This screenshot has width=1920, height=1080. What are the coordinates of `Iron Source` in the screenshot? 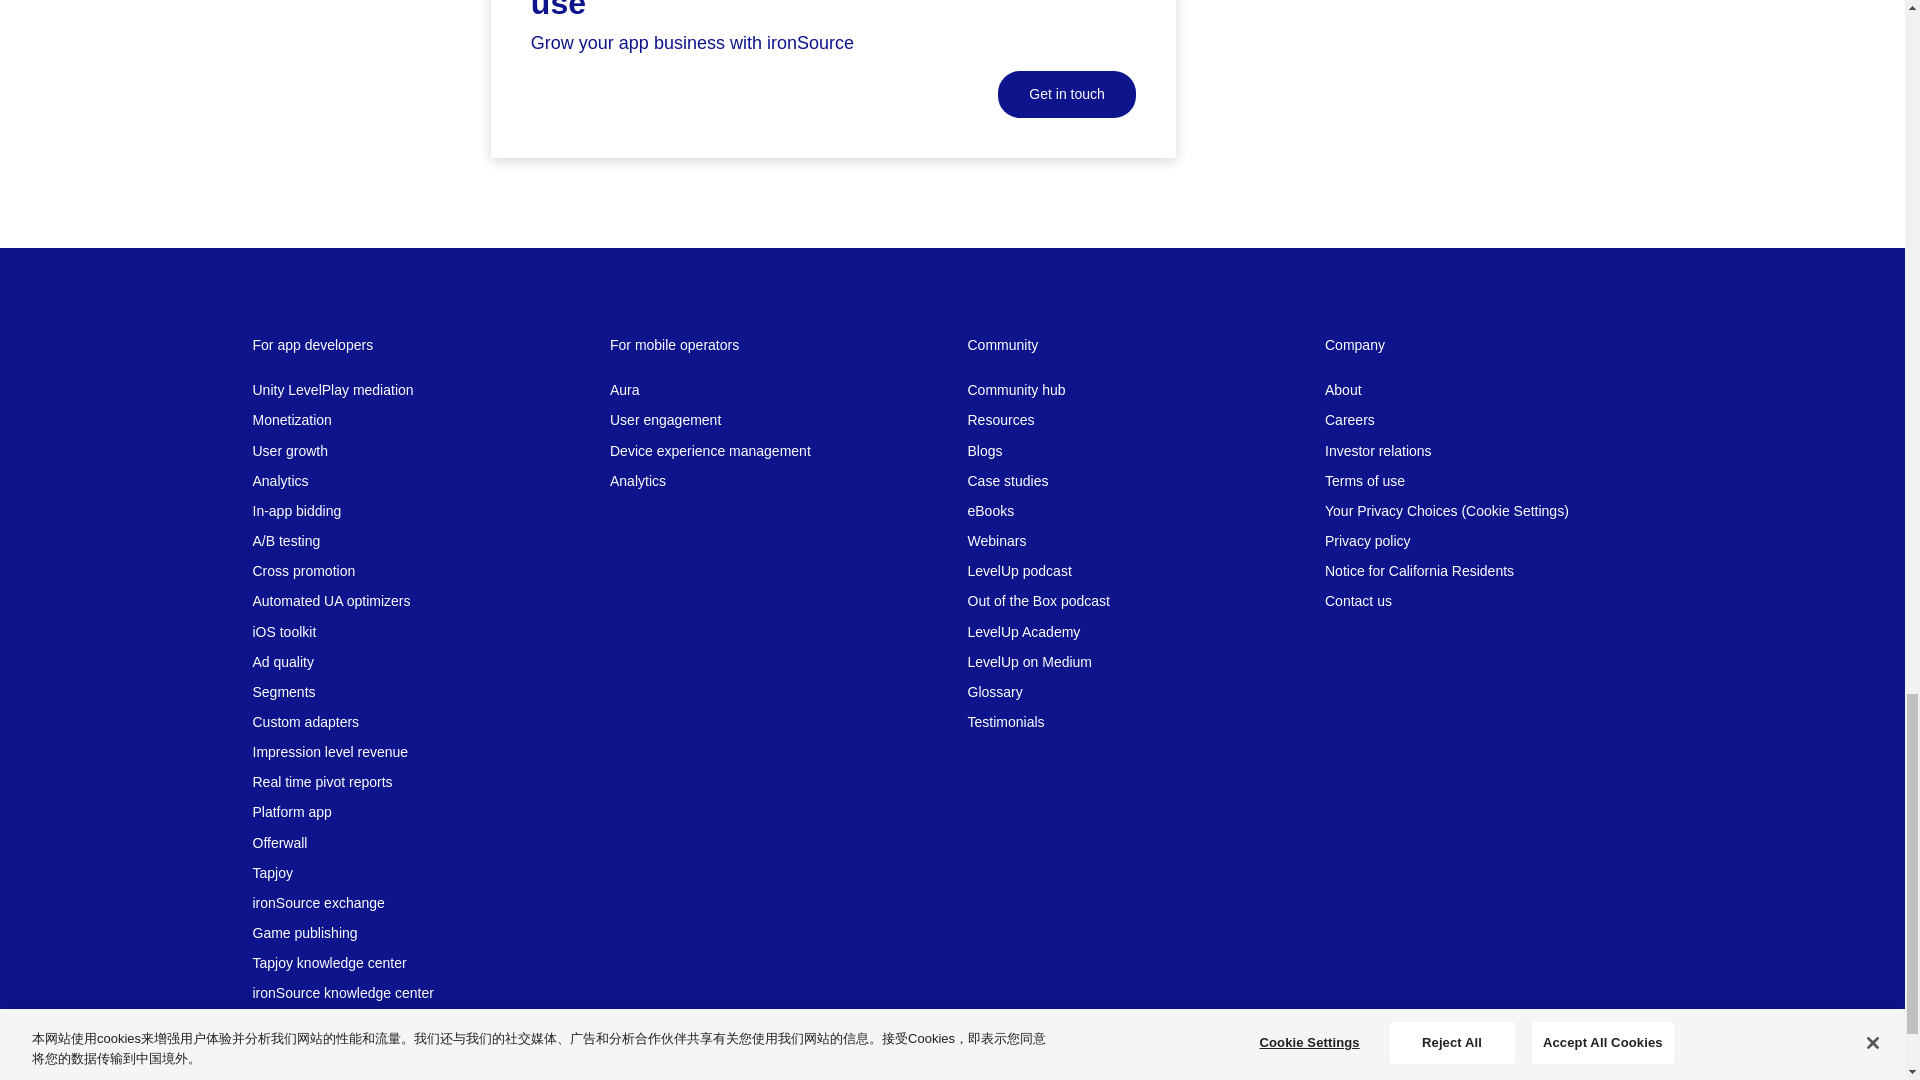 It's located at (319, 1067).